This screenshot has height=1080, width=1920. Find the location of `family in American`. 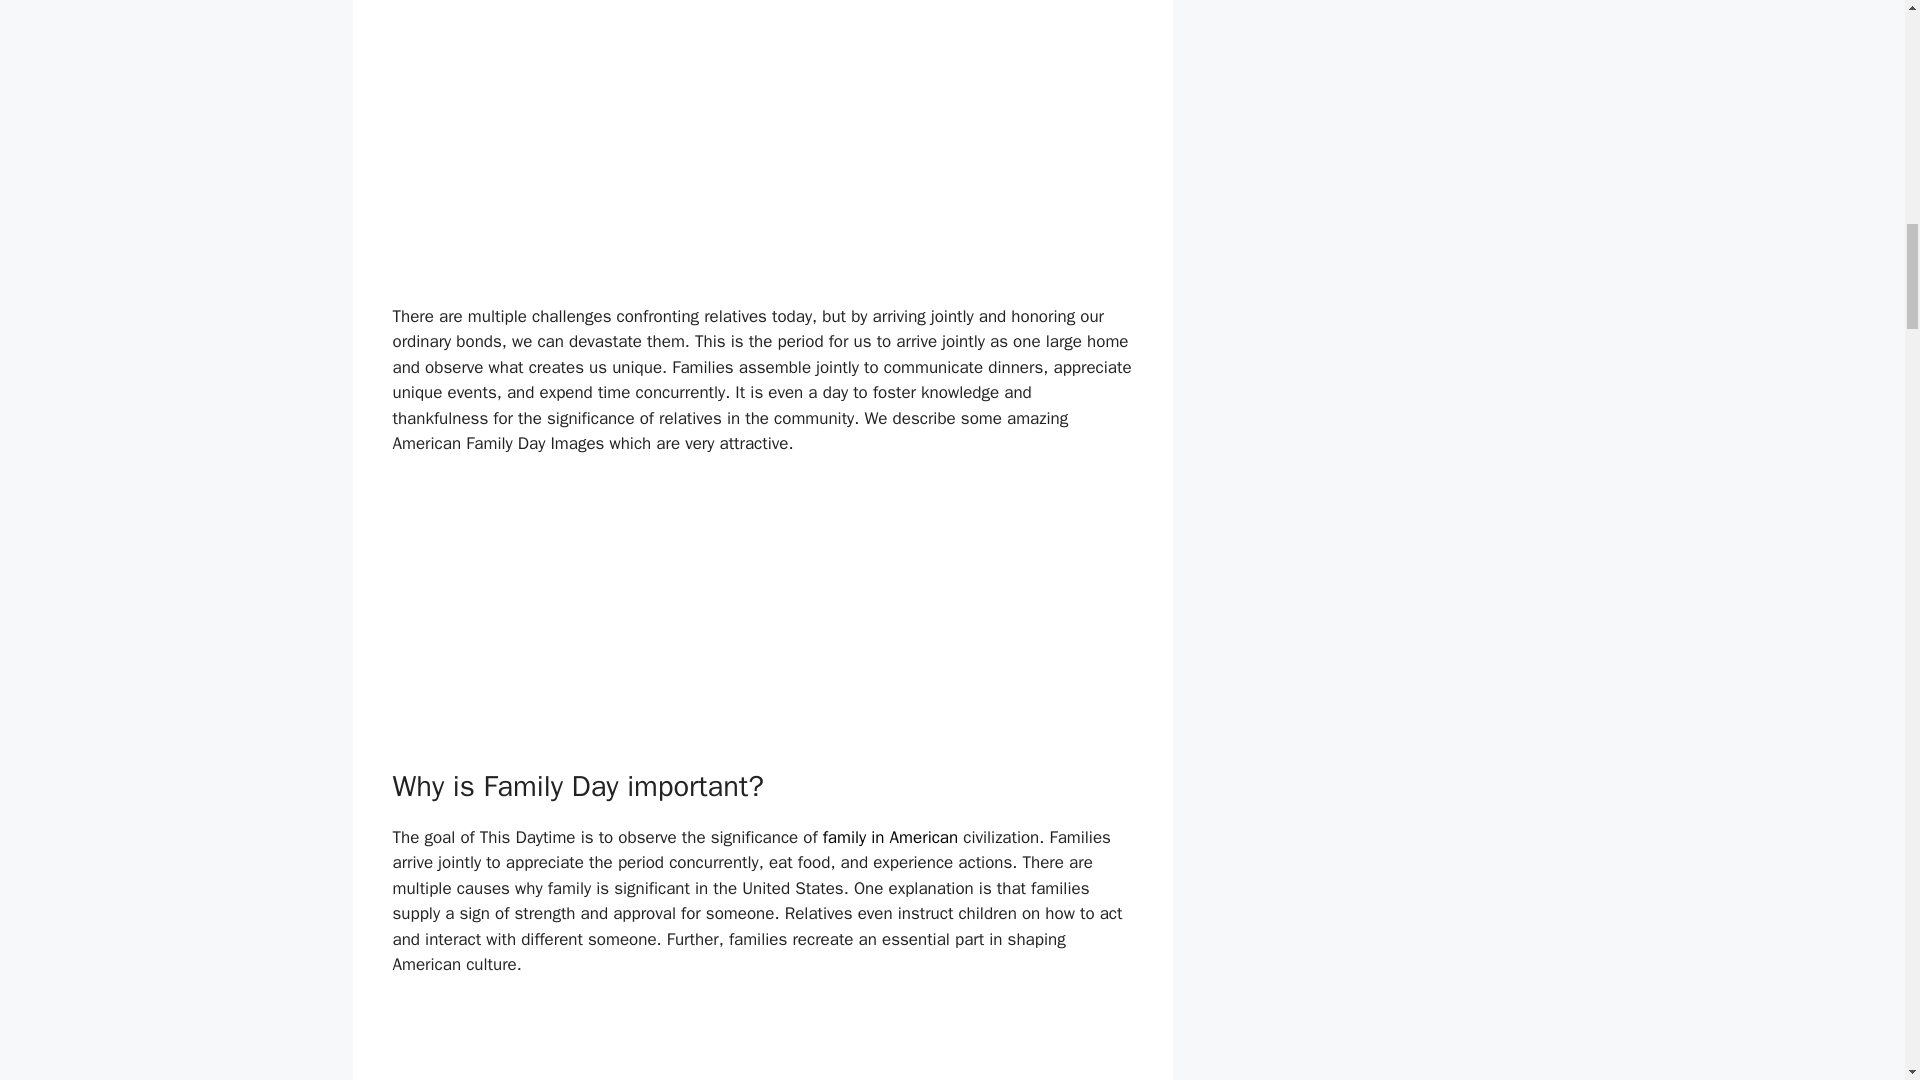

family in American is located at coordinates (890, 837).